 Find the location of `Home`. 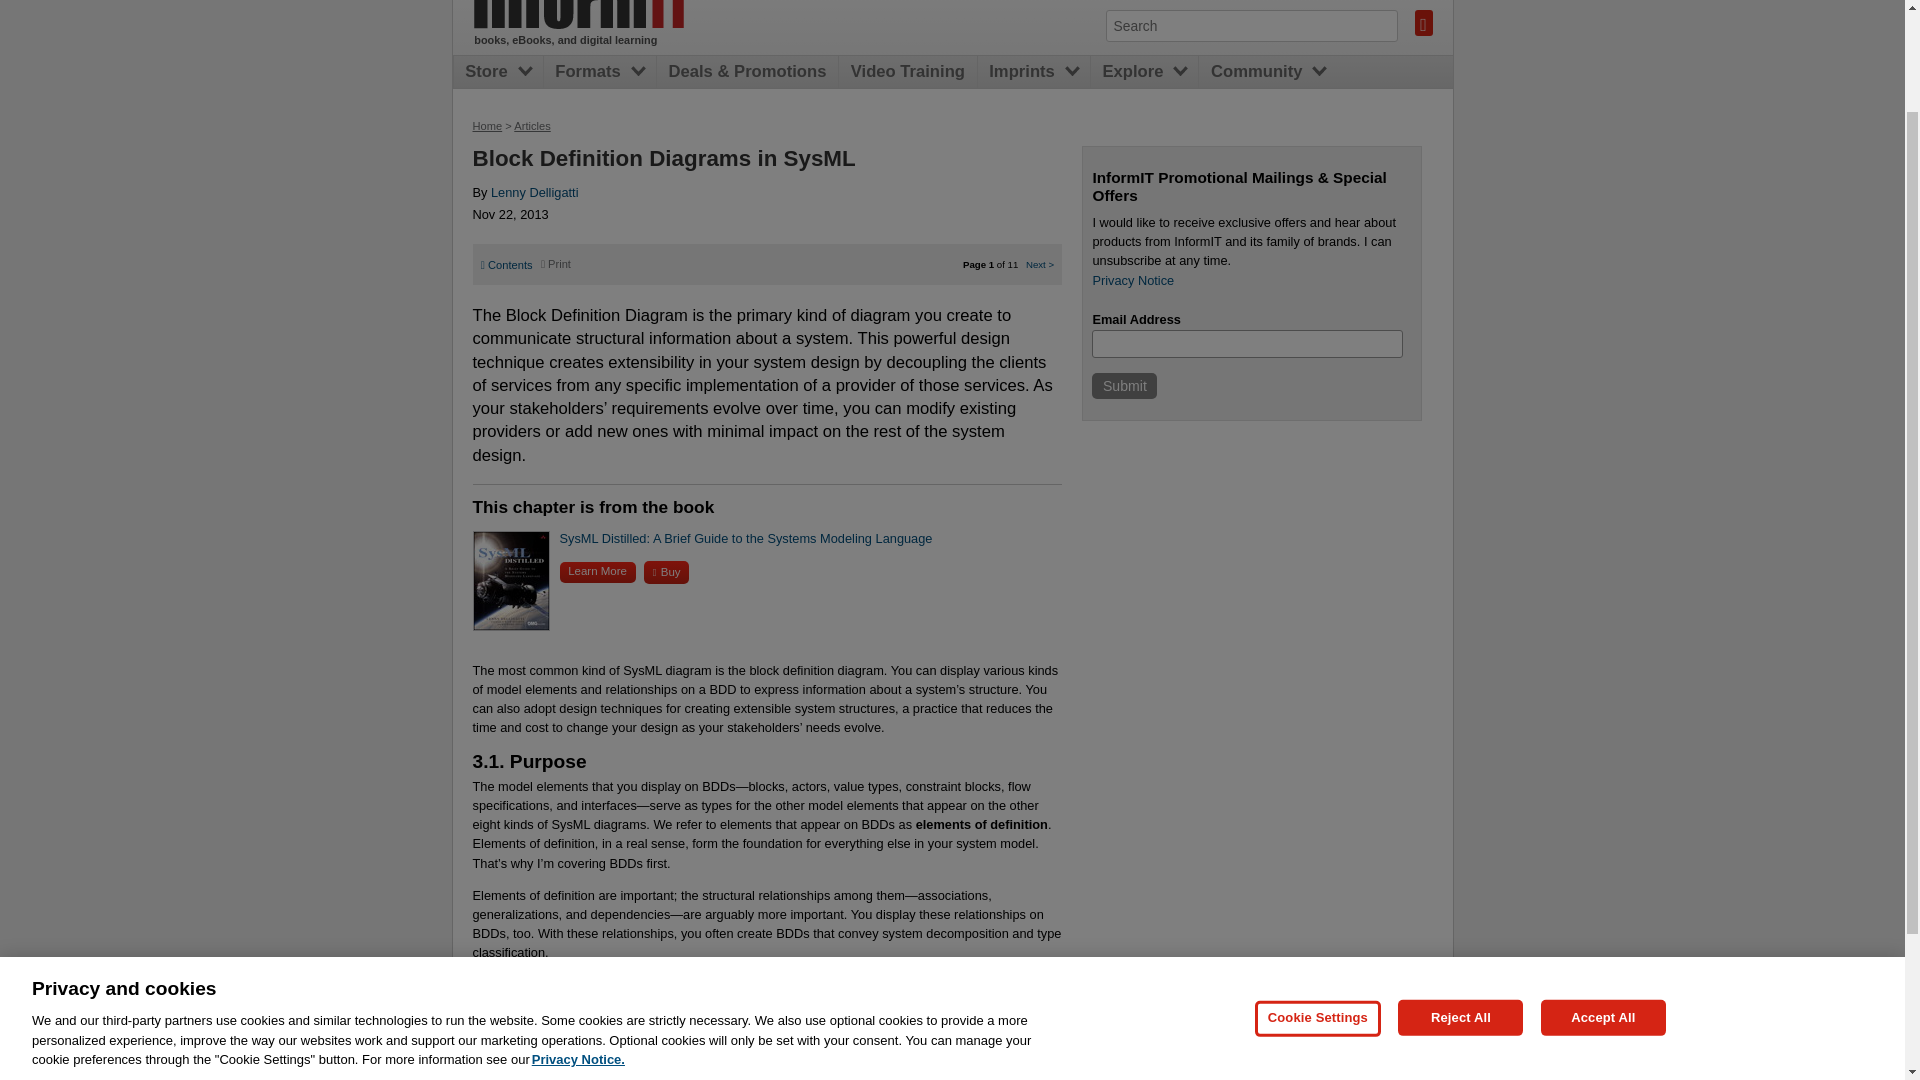

Home is located at coordinates (589, 14).